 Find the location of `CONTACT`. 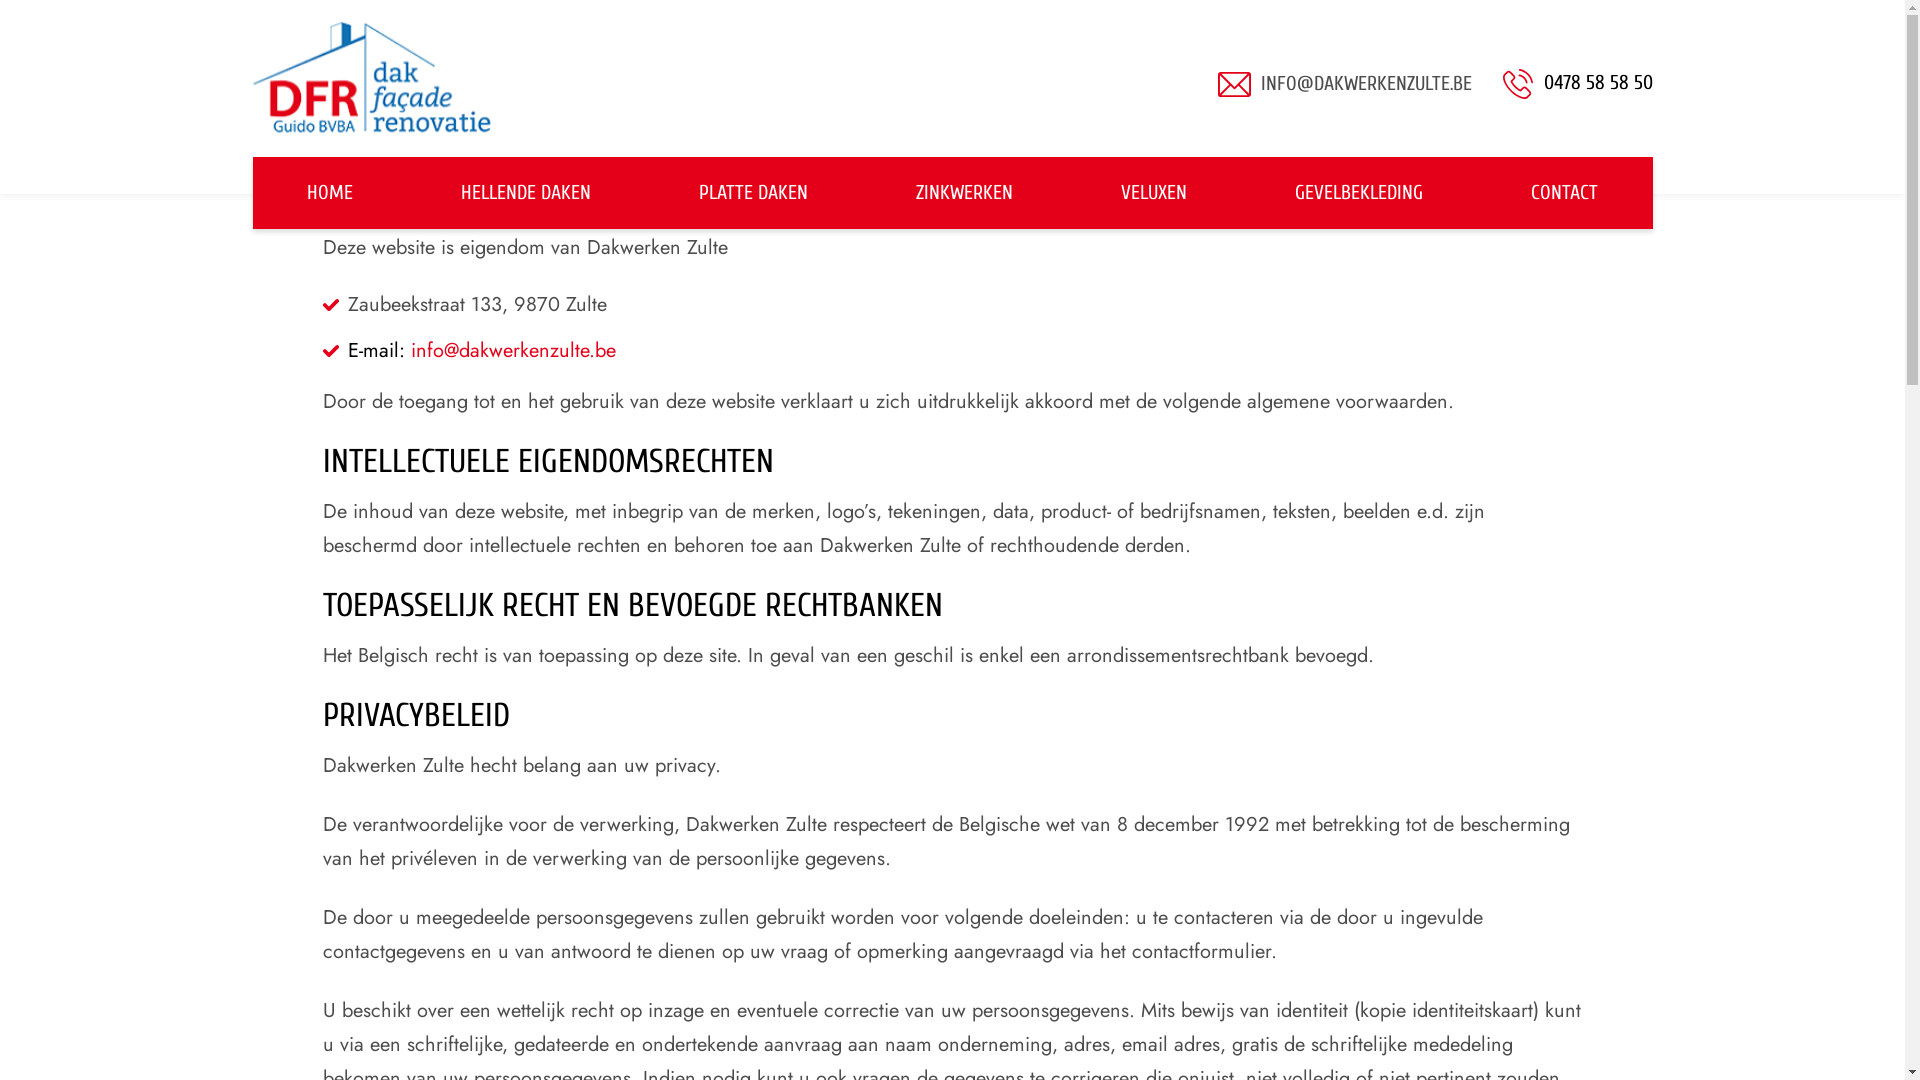

CONTACT is located at coordinates (1564, 193).